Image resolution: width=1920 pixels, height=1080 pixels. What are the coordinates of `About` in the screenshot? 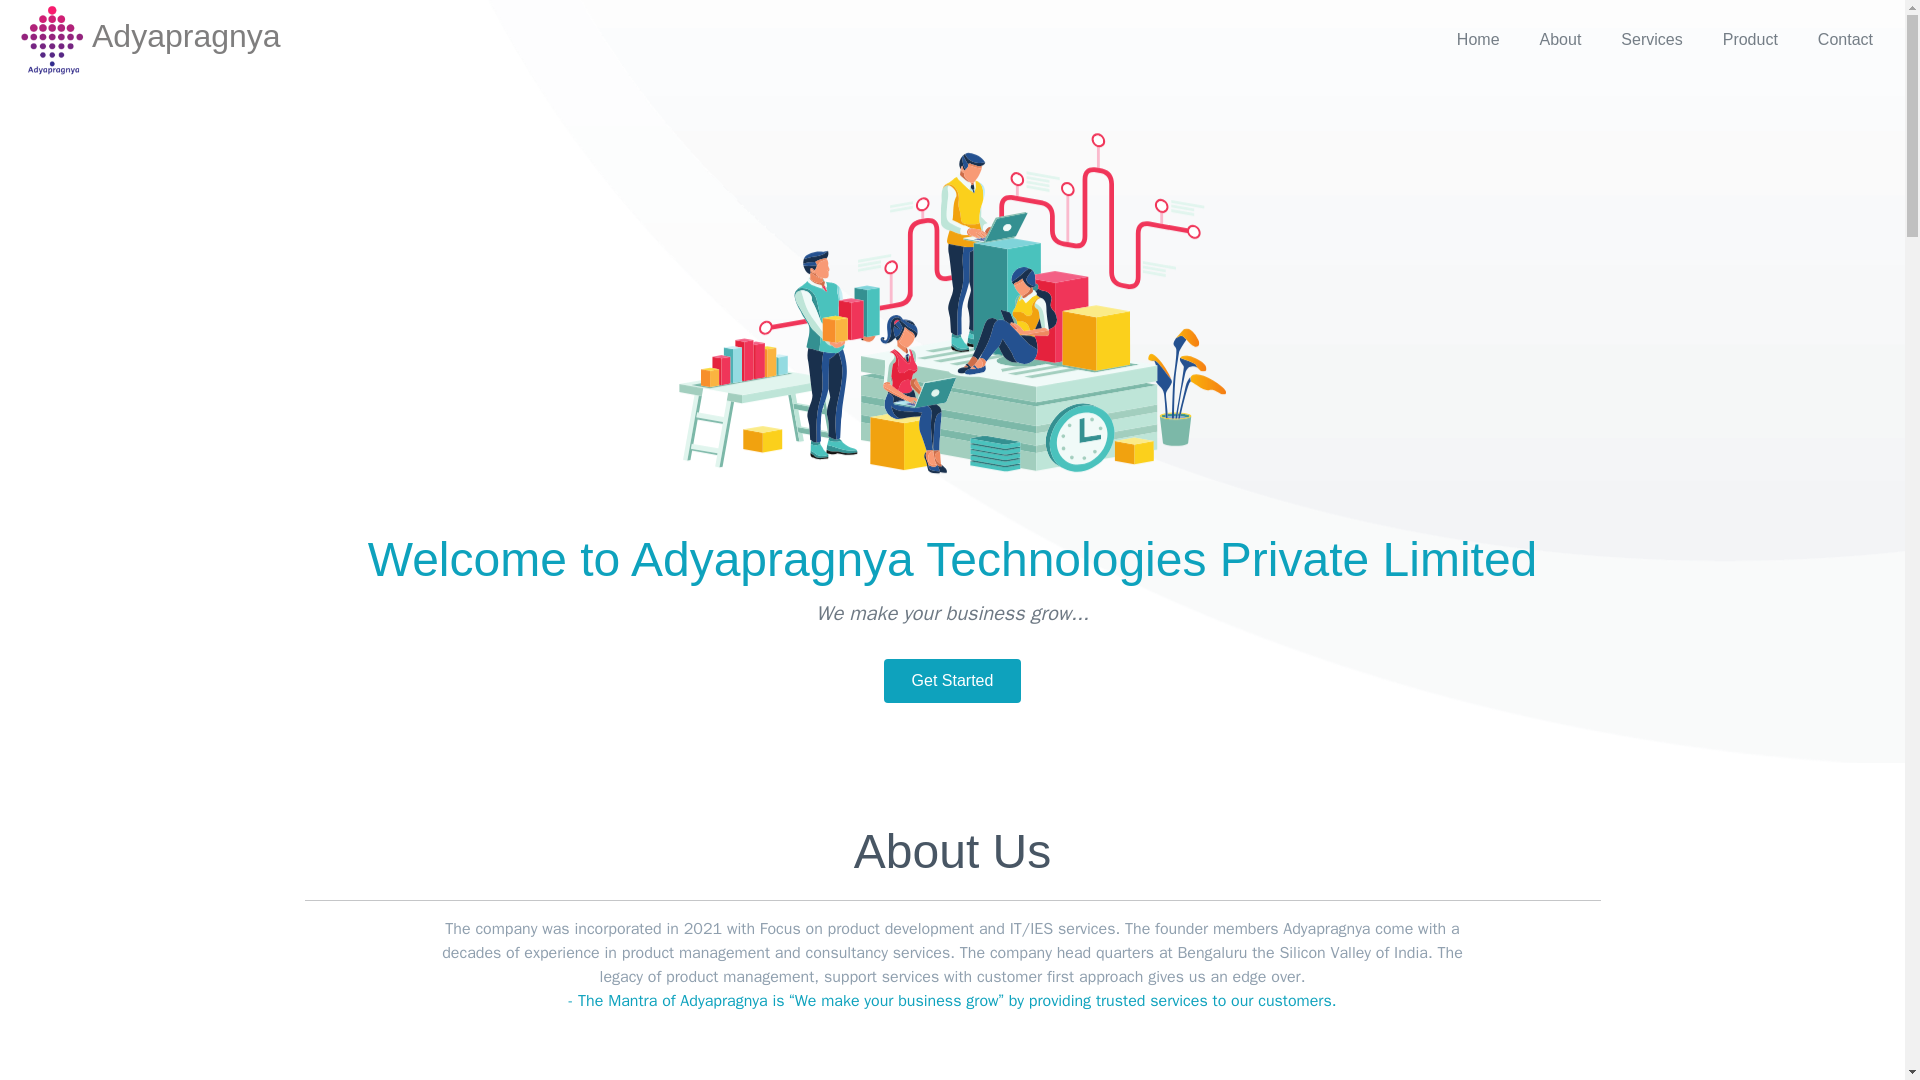 It's located at (1560, 40).